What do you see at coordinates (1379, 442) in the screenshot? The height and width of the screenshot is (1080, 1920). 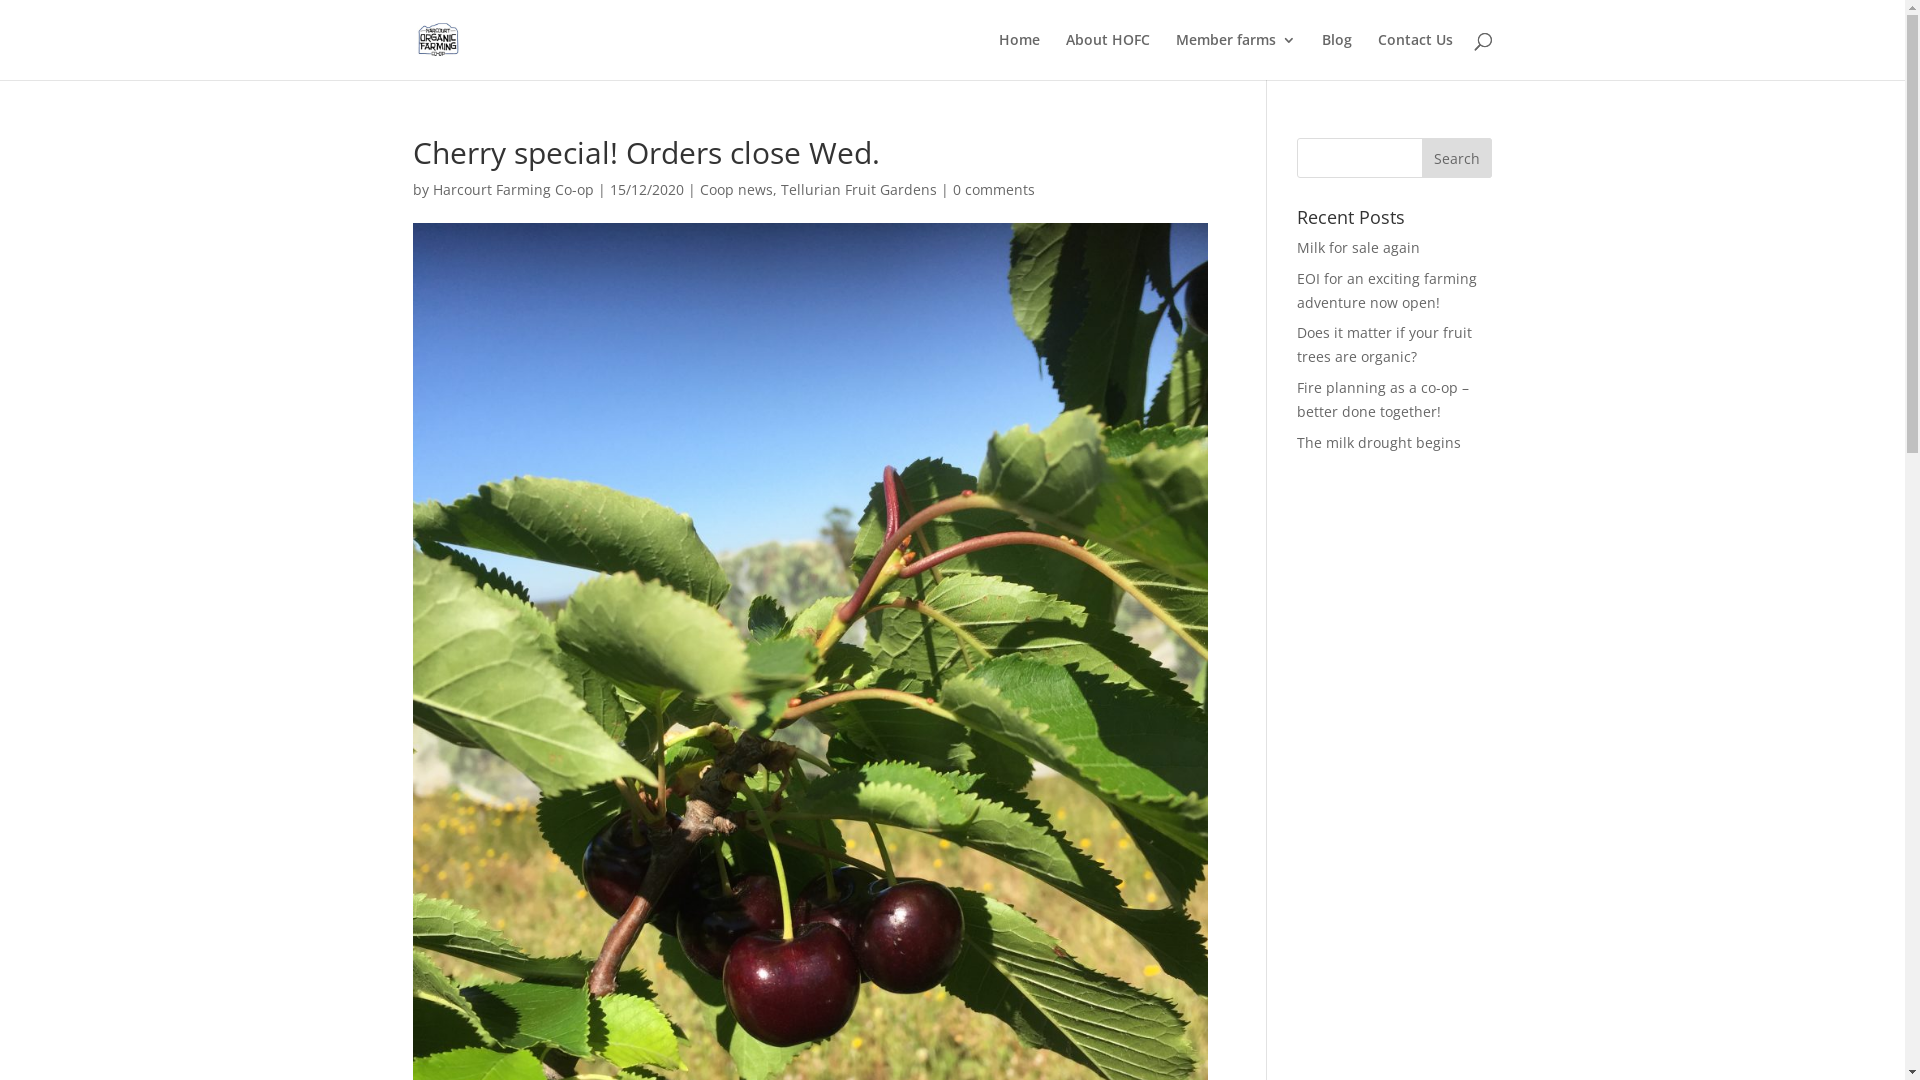 I see `The milk drought begins` at bounding box center [1379, 442].